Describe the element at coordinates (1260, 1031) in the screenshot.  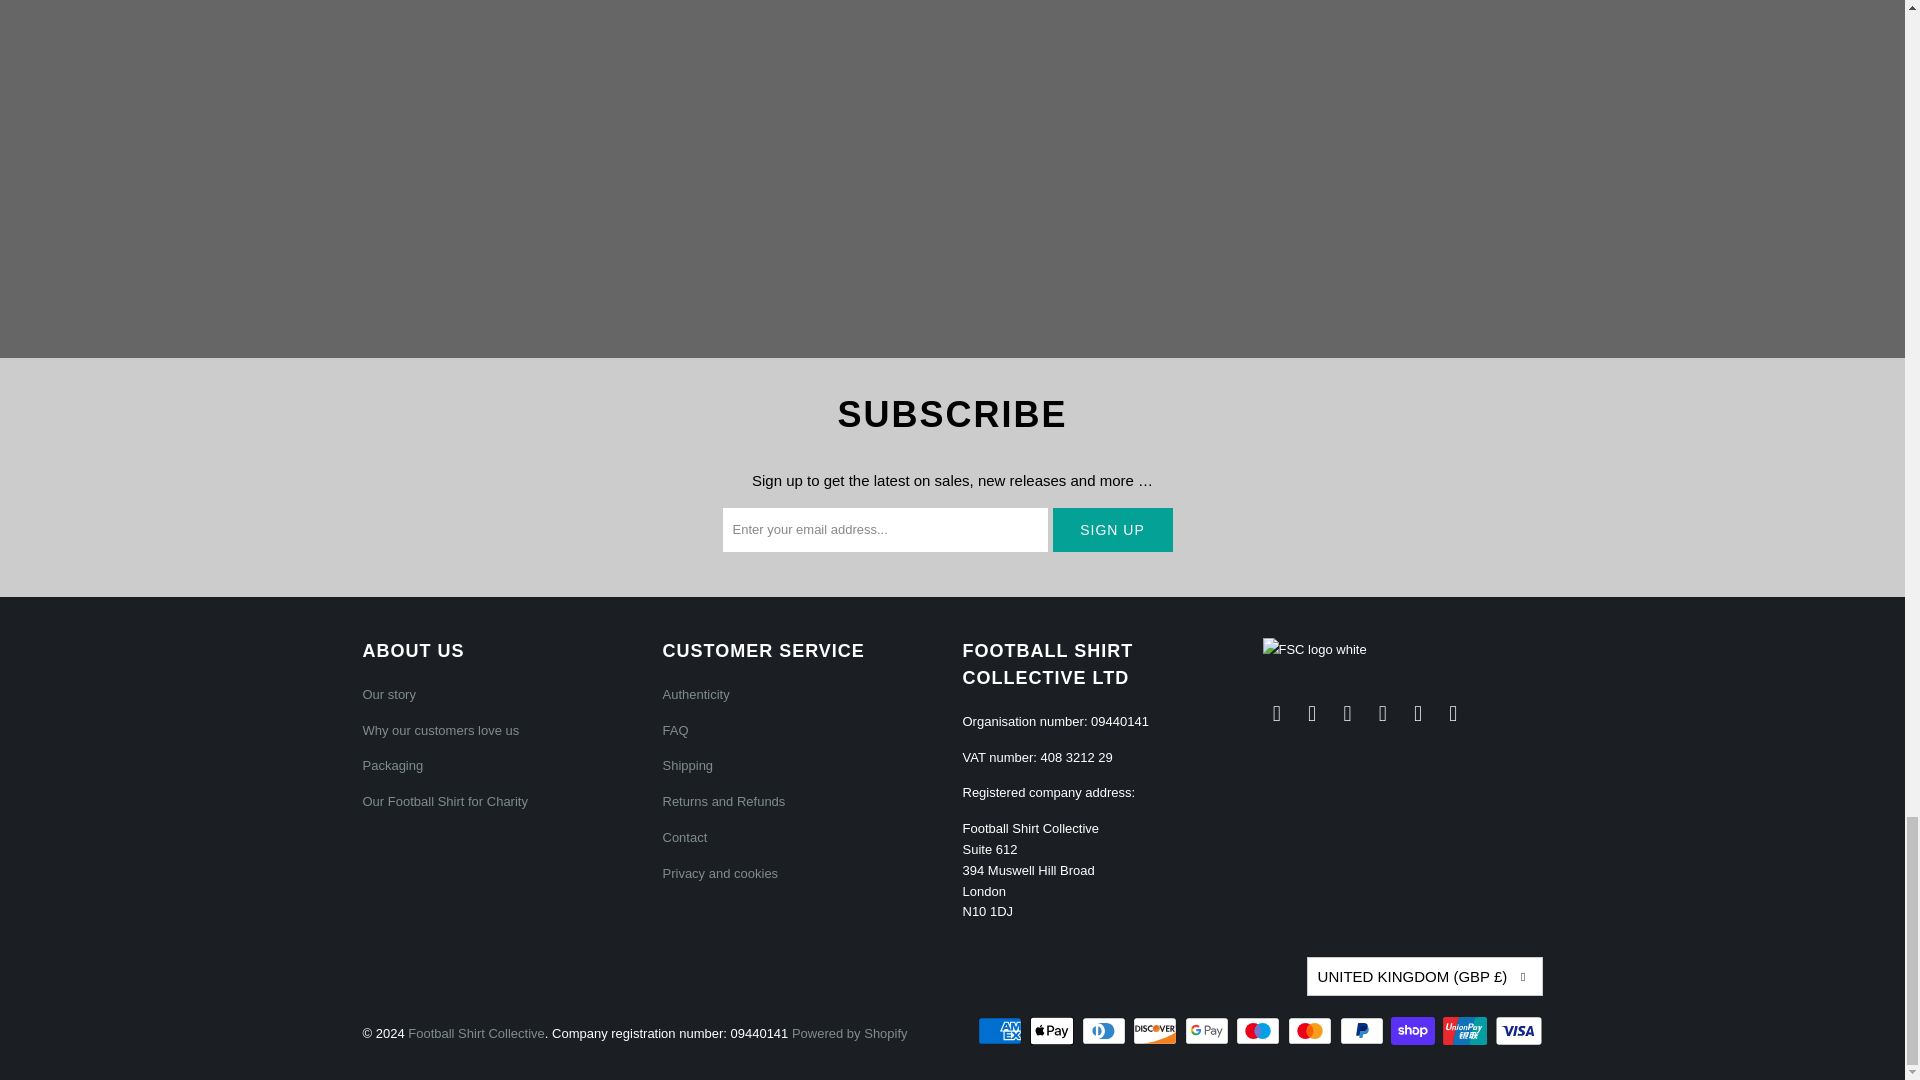
I see `Maestro` at that location.